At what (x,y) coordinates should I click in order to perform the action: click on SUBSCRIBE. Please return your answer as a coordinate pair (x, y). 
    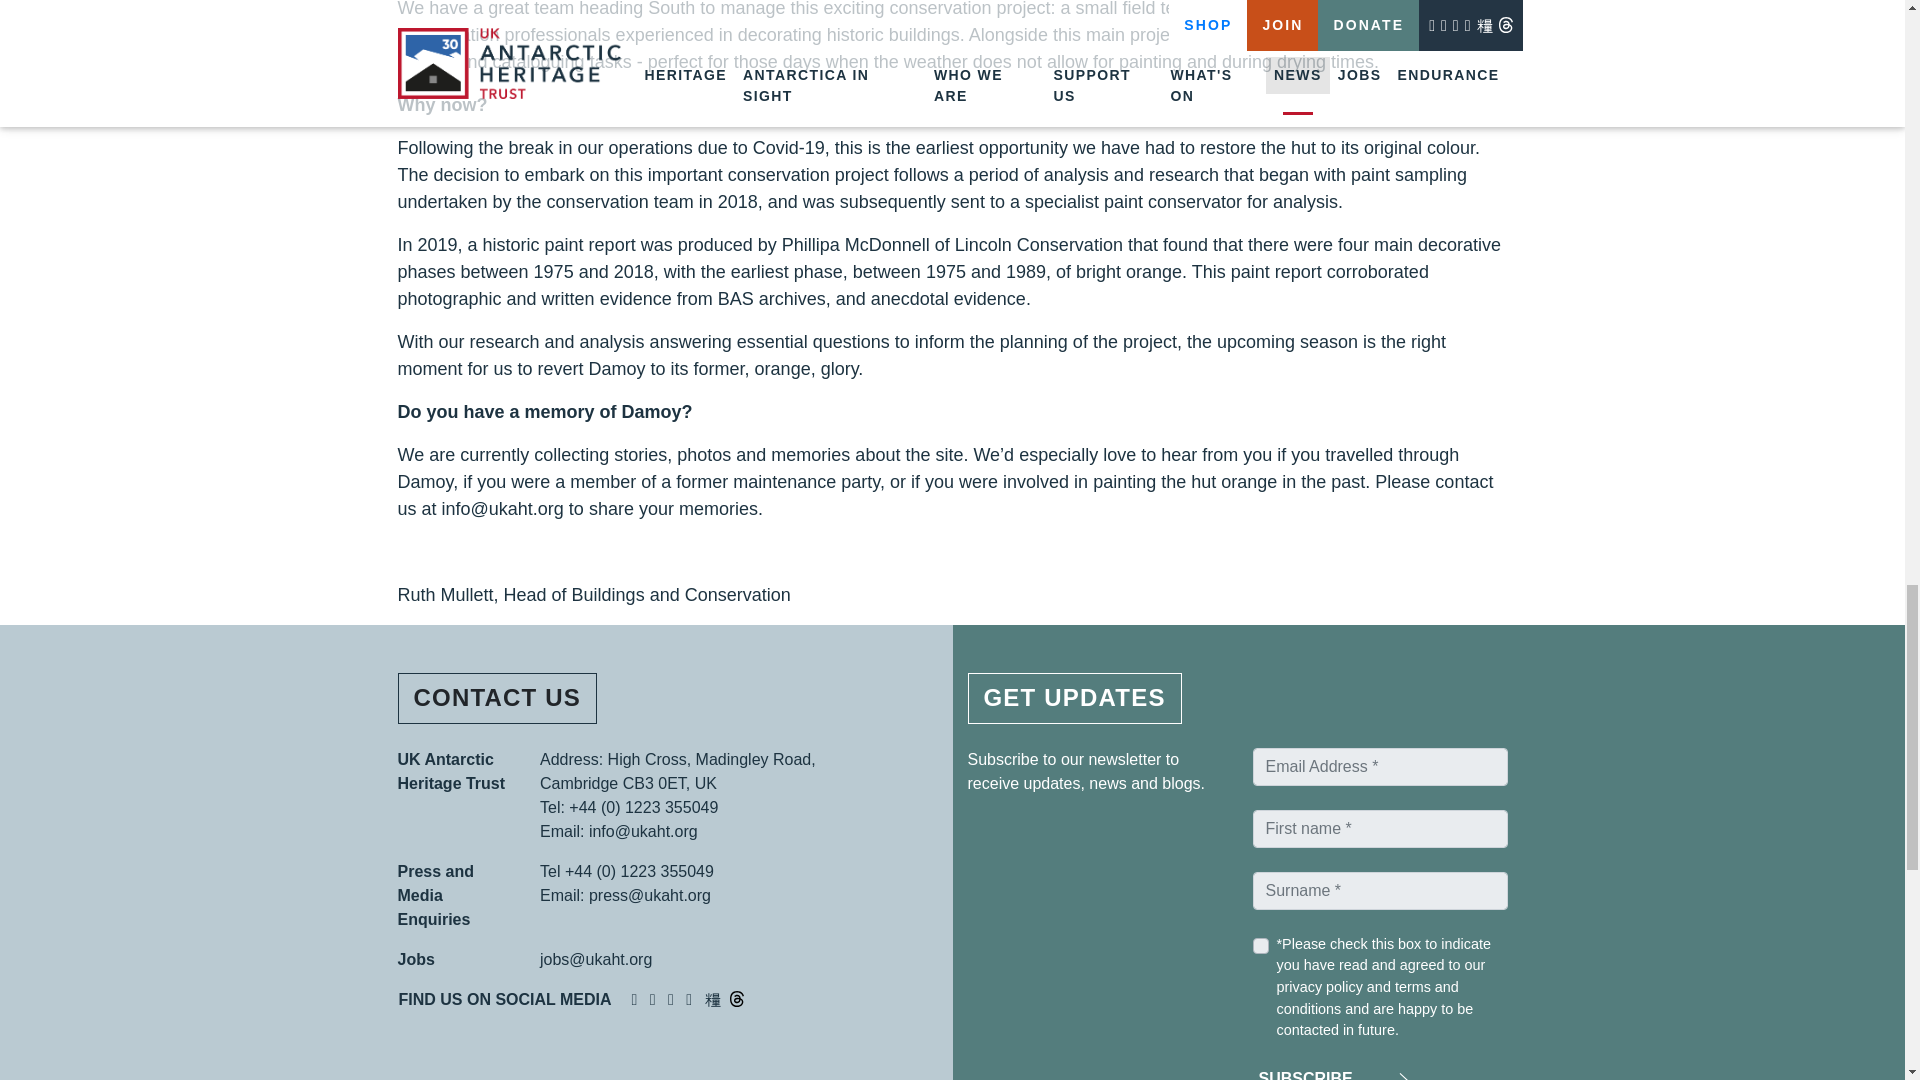
    Looking at the image, I should click on (1329, 1072).